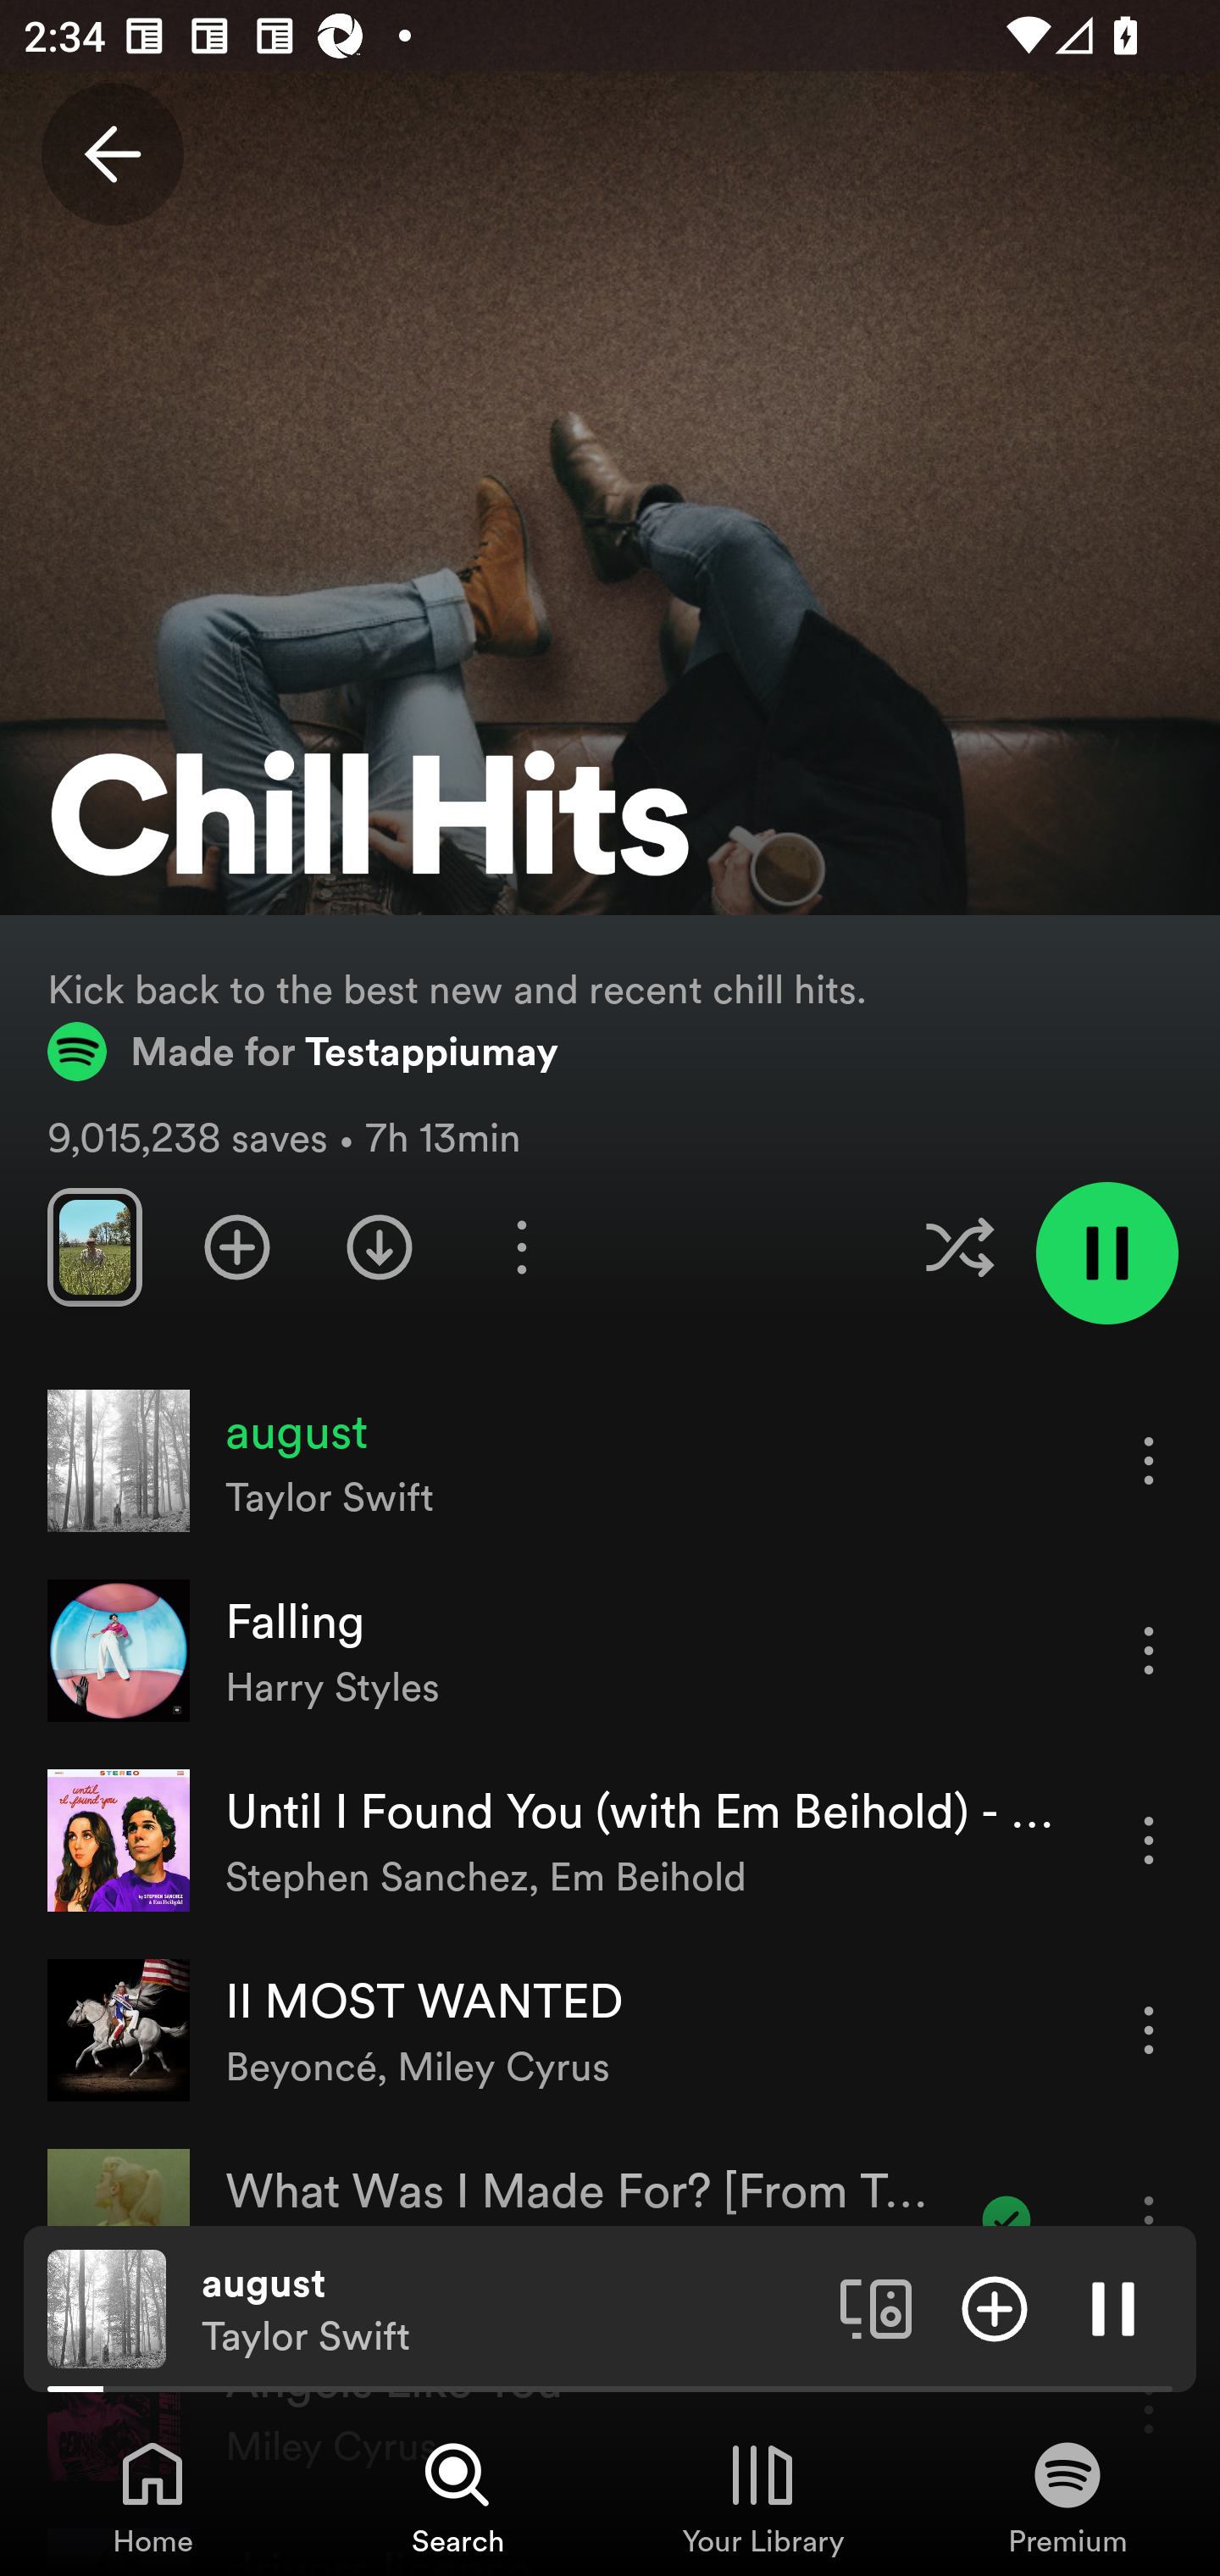 Image resolution: width=1220 pixels, height=2576 pixels. Describe the element at coordinates (876, 2307) in the screenshot. I see `Connect to a device. Opens the devices menu` at that location.